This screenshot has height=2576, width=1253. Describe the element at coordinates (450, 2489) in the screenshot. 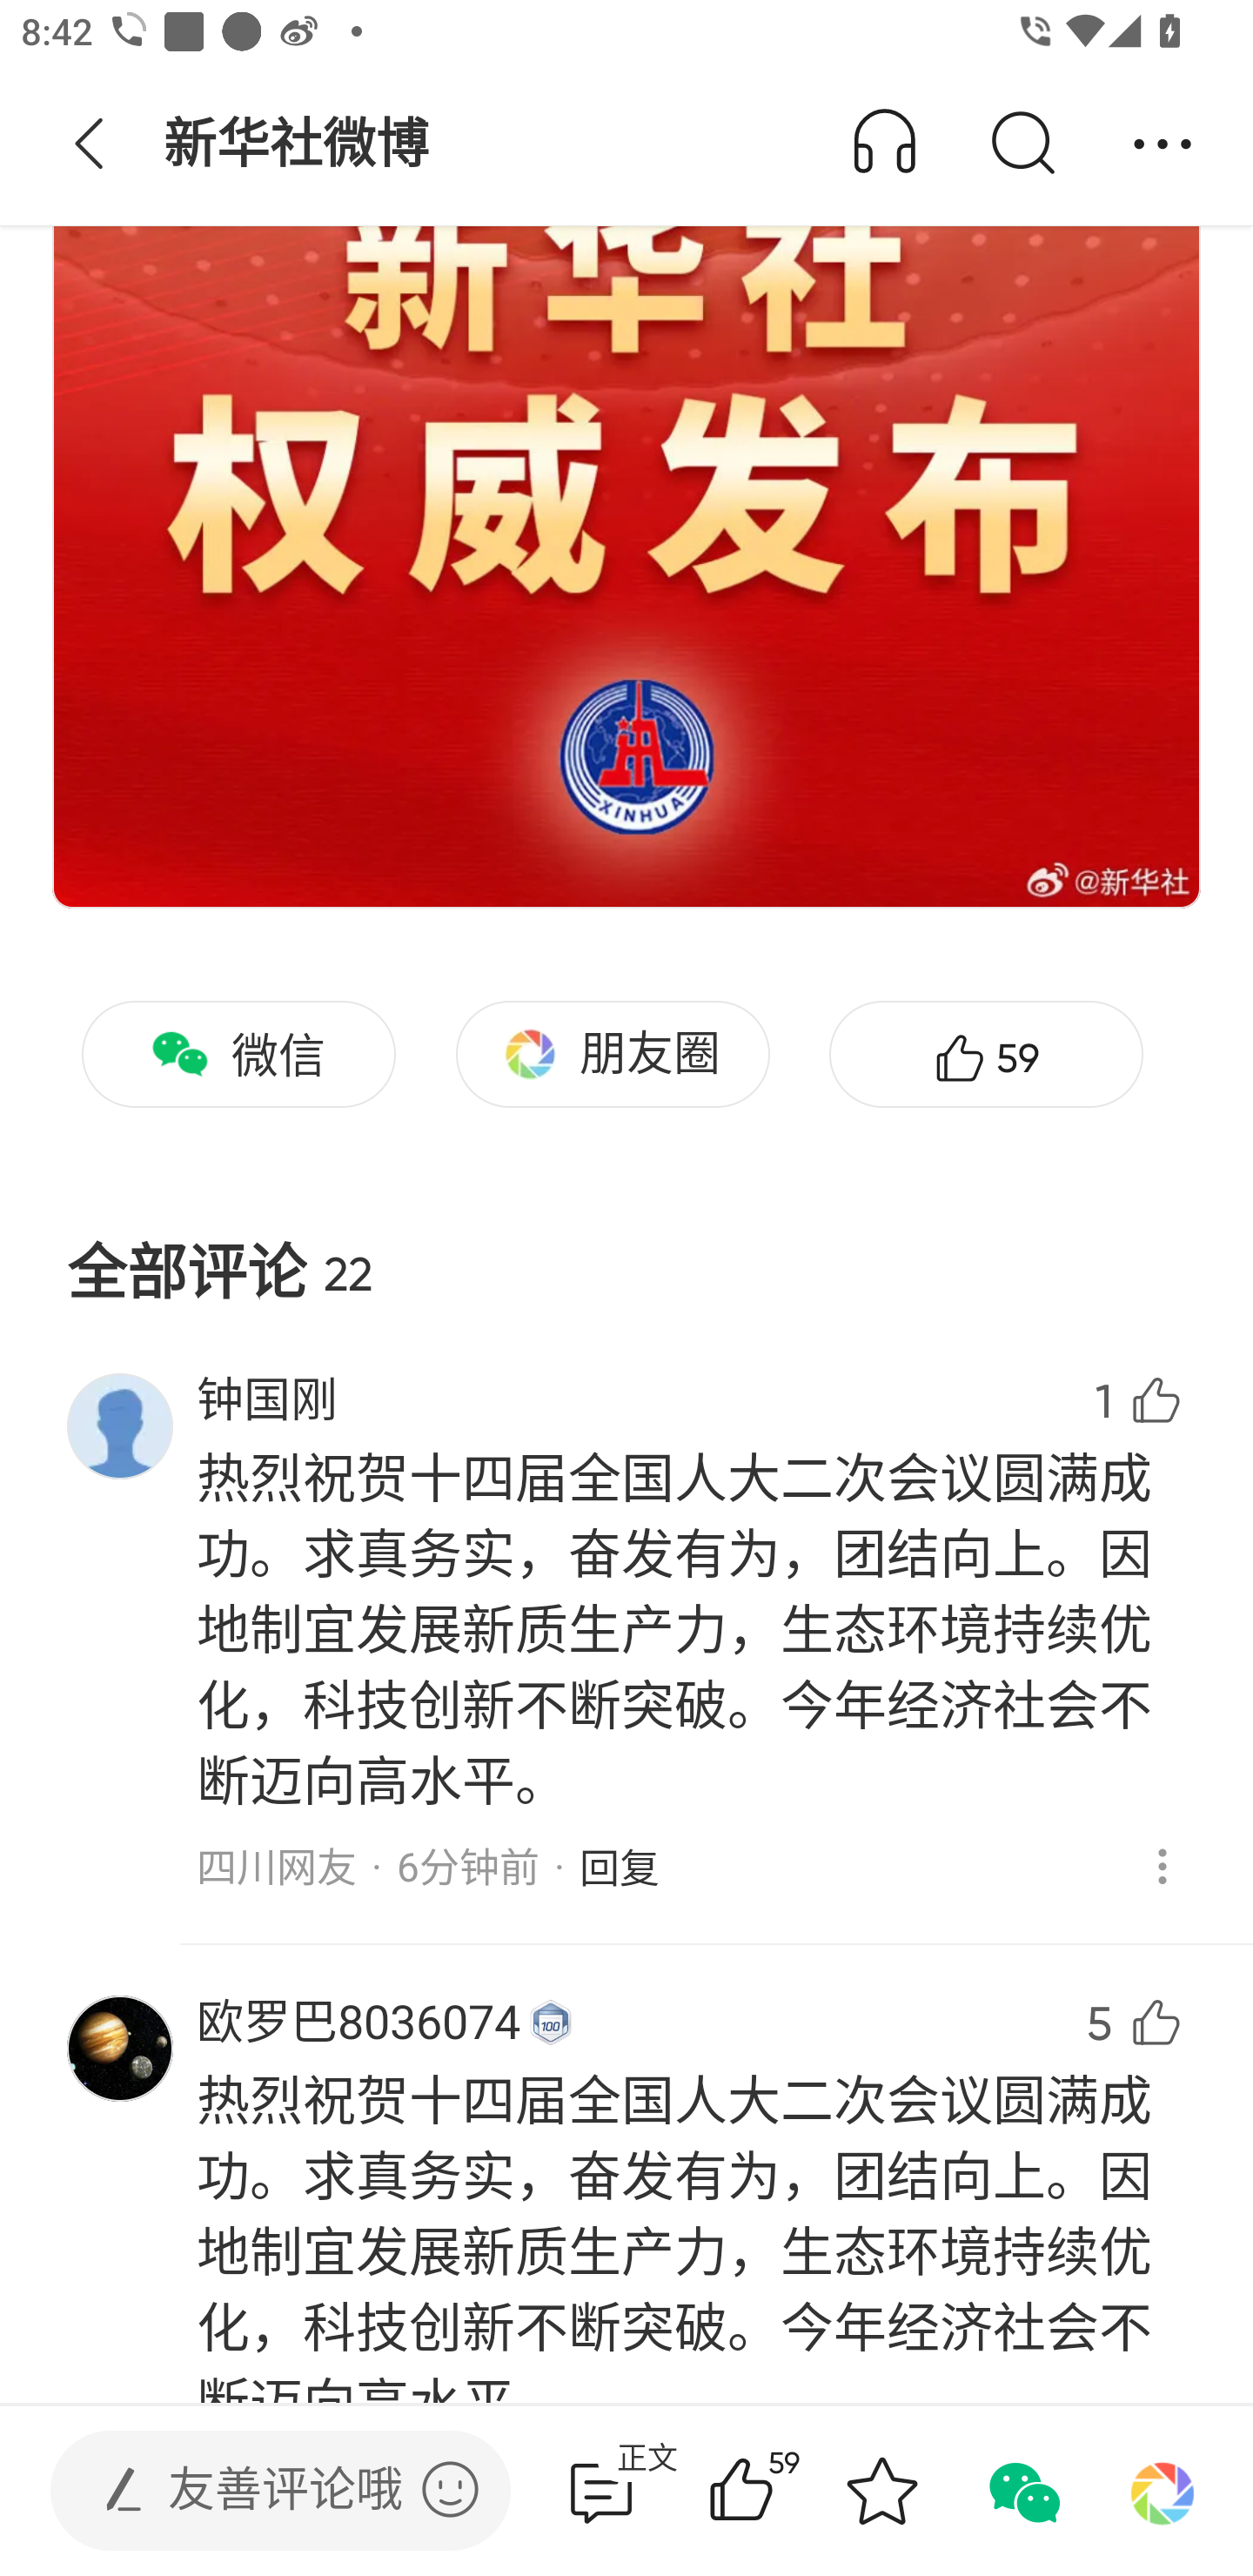

I see `` at that location.